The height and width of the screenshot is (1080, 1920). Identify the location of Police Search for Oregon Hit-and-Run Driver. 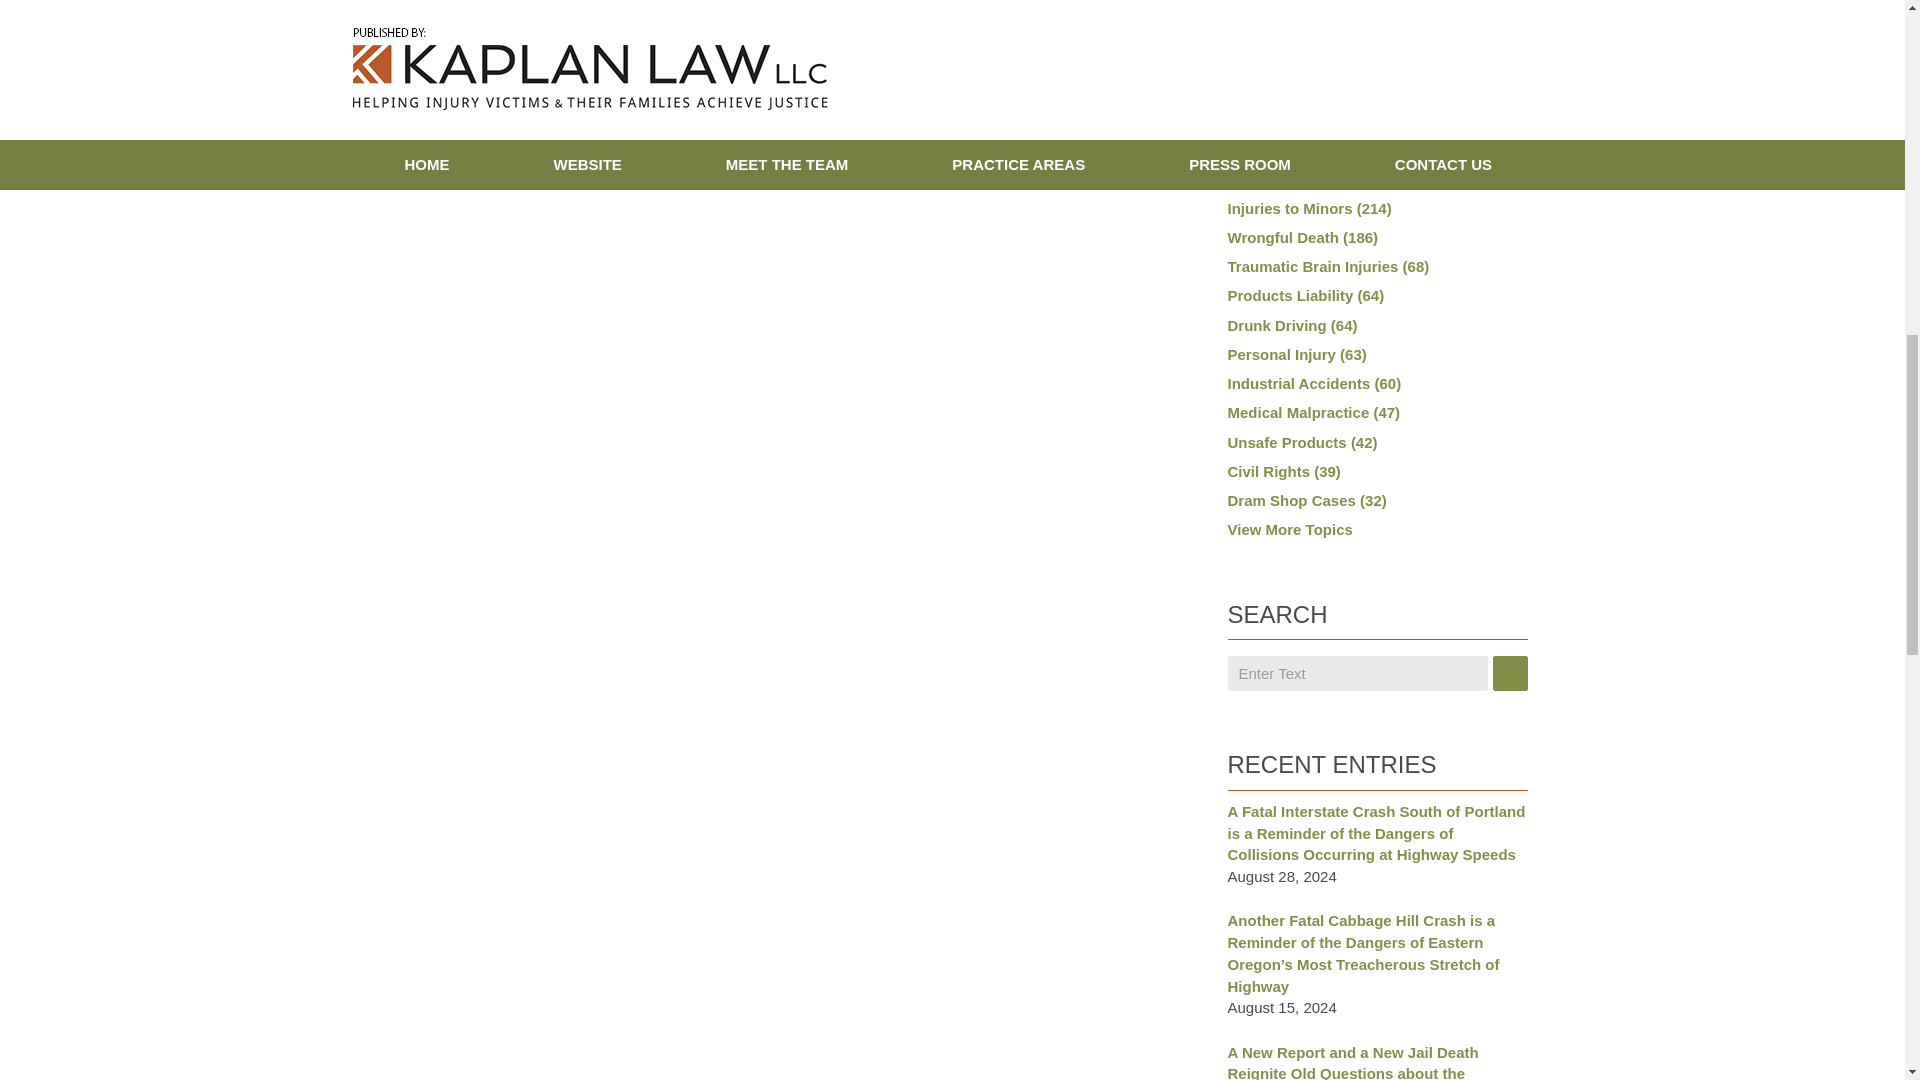
(422, 170).